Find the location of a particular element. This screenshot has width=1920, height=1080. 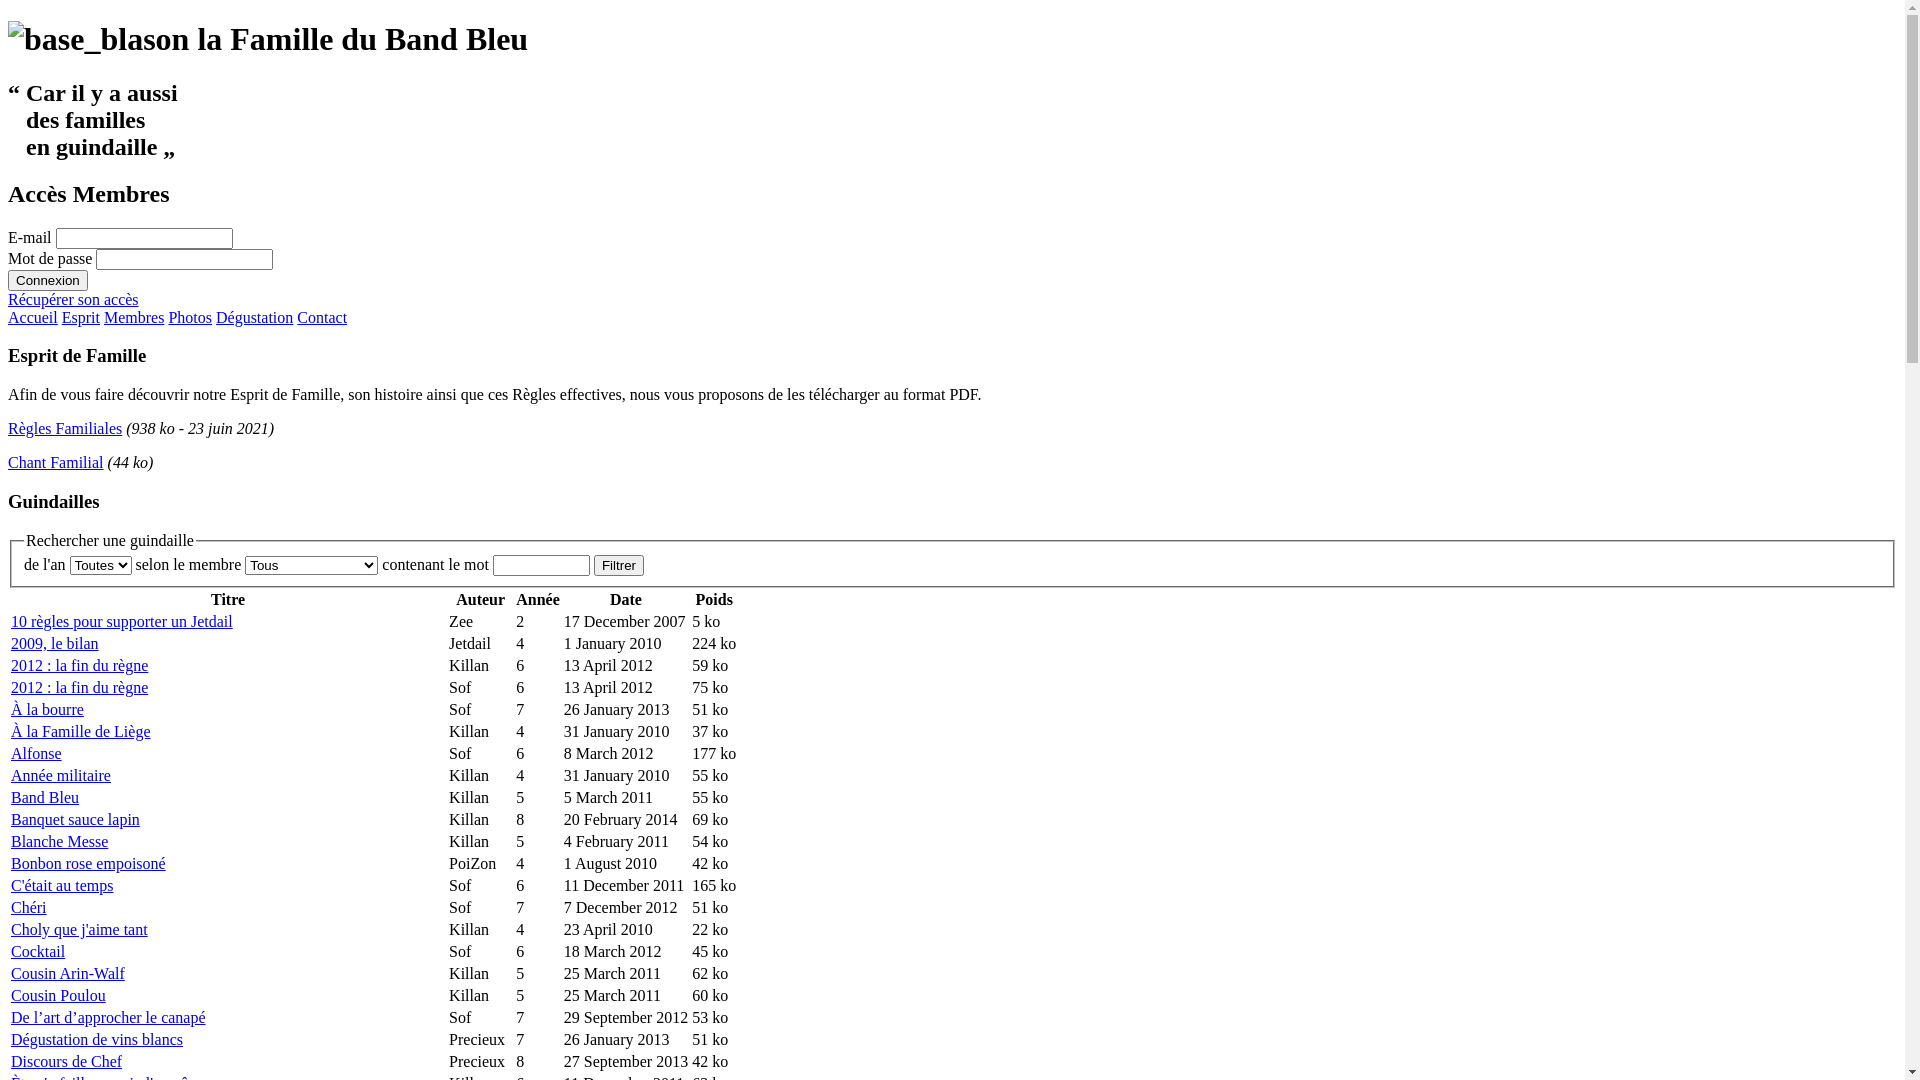

Connexion is located at coordinates (48, 280).